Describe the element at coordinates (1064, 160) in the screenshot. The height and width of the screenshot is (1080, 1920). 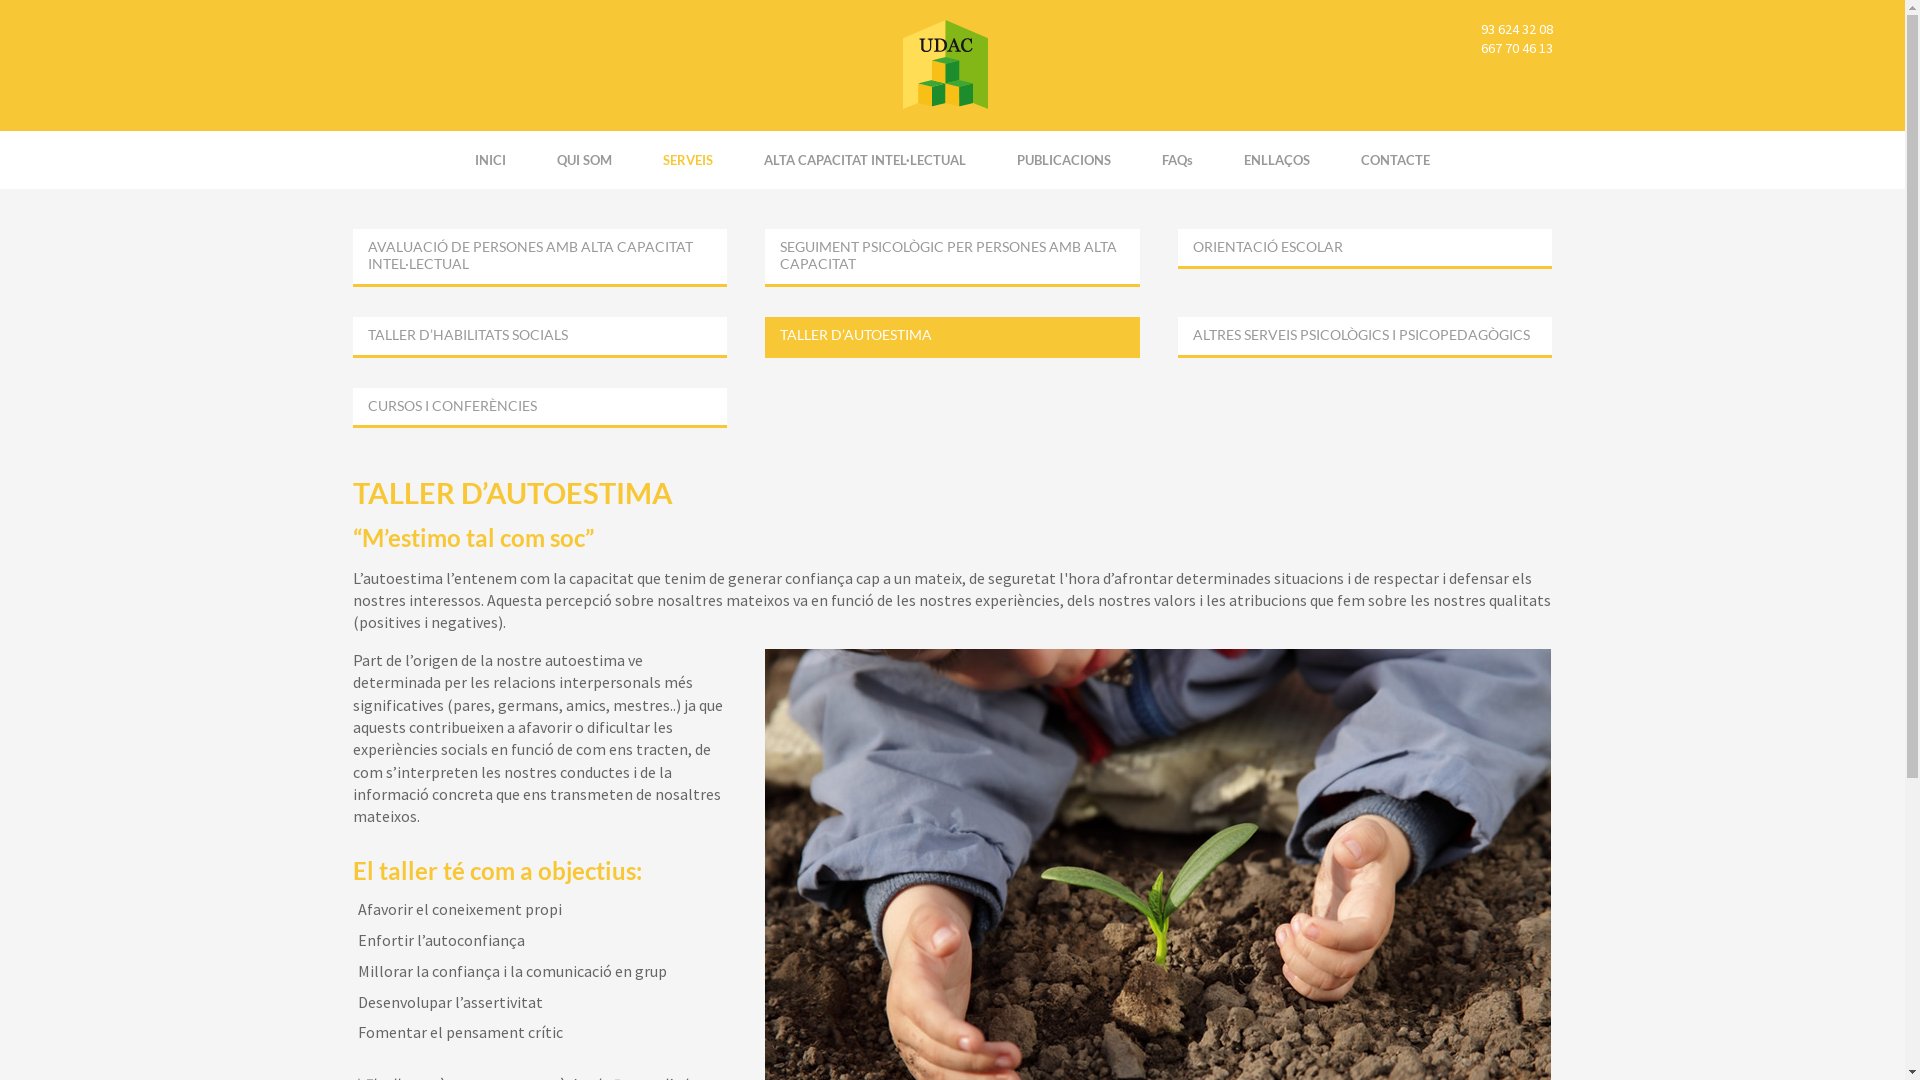
I see `PUBLICACIONS` at that location.